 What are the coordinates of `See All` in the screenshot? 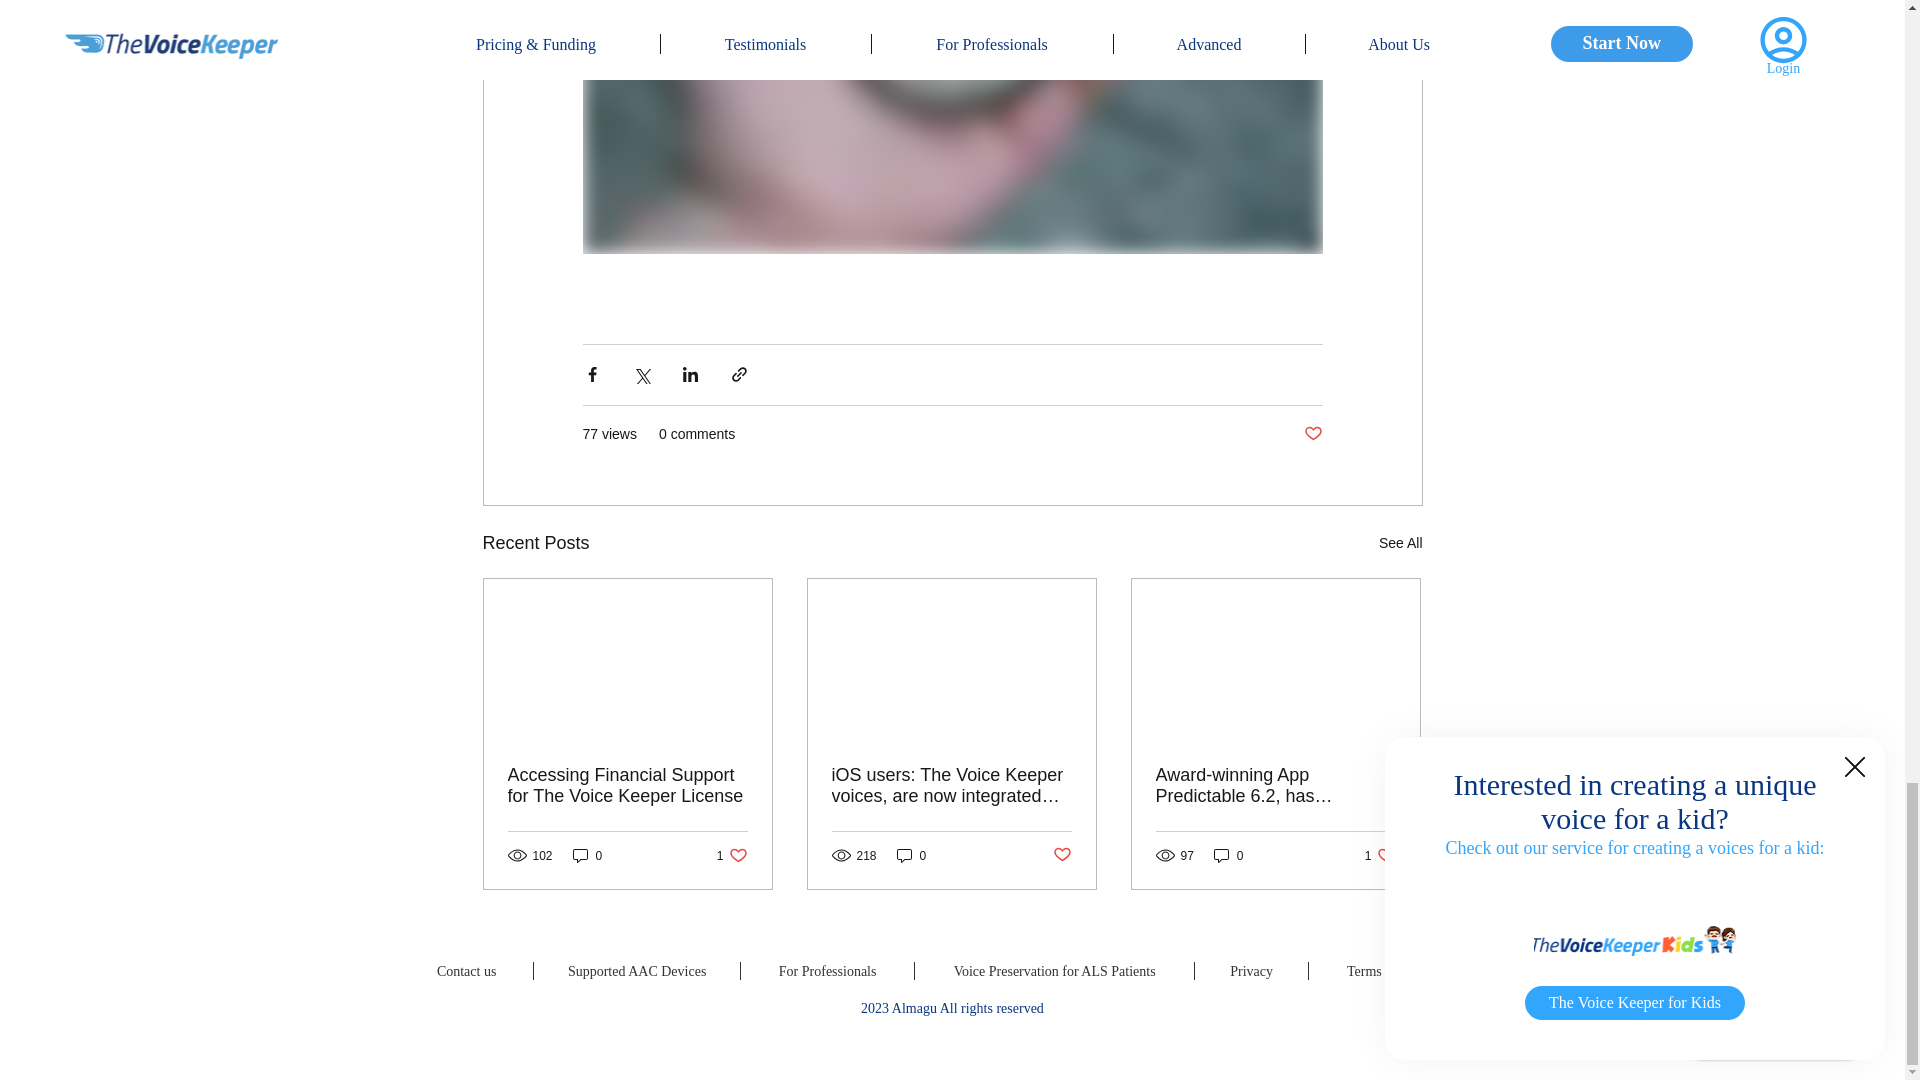 It's located at (912, 855).